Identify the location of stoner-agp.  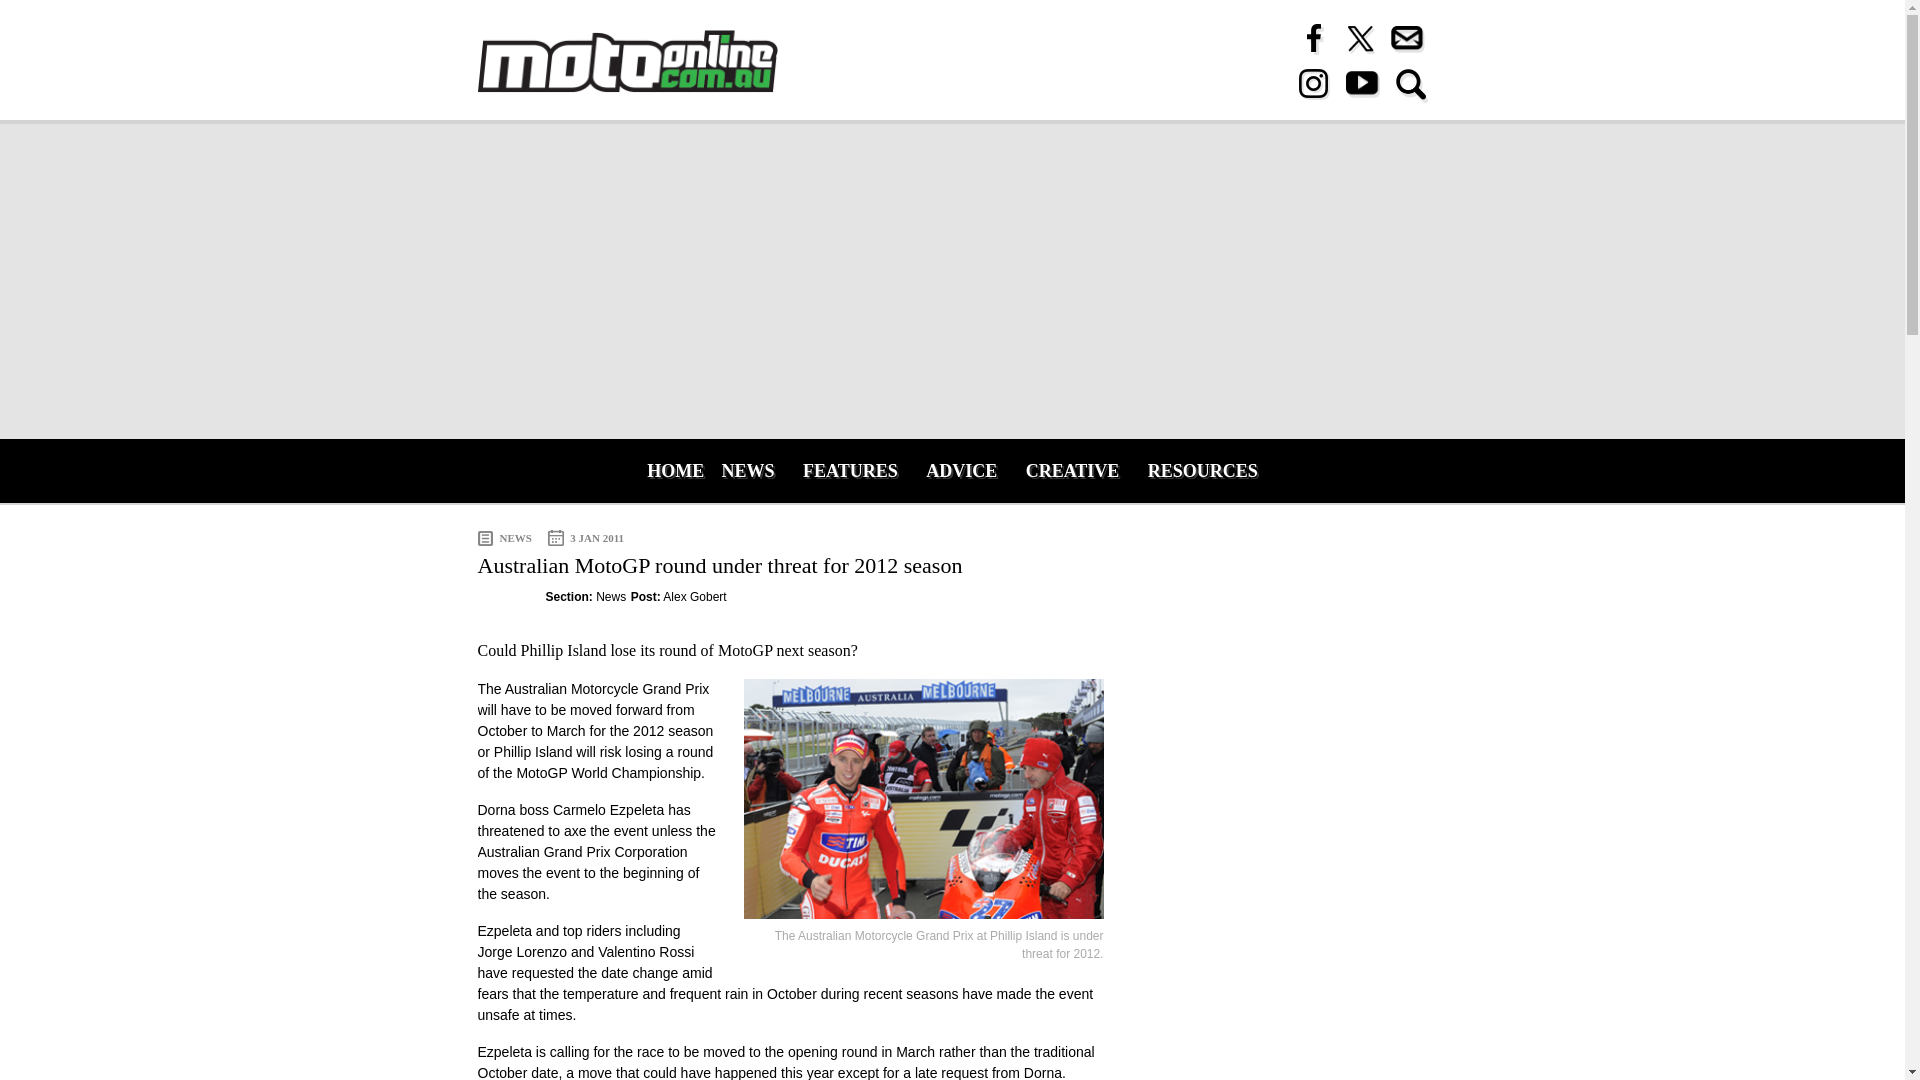
(924, 799).